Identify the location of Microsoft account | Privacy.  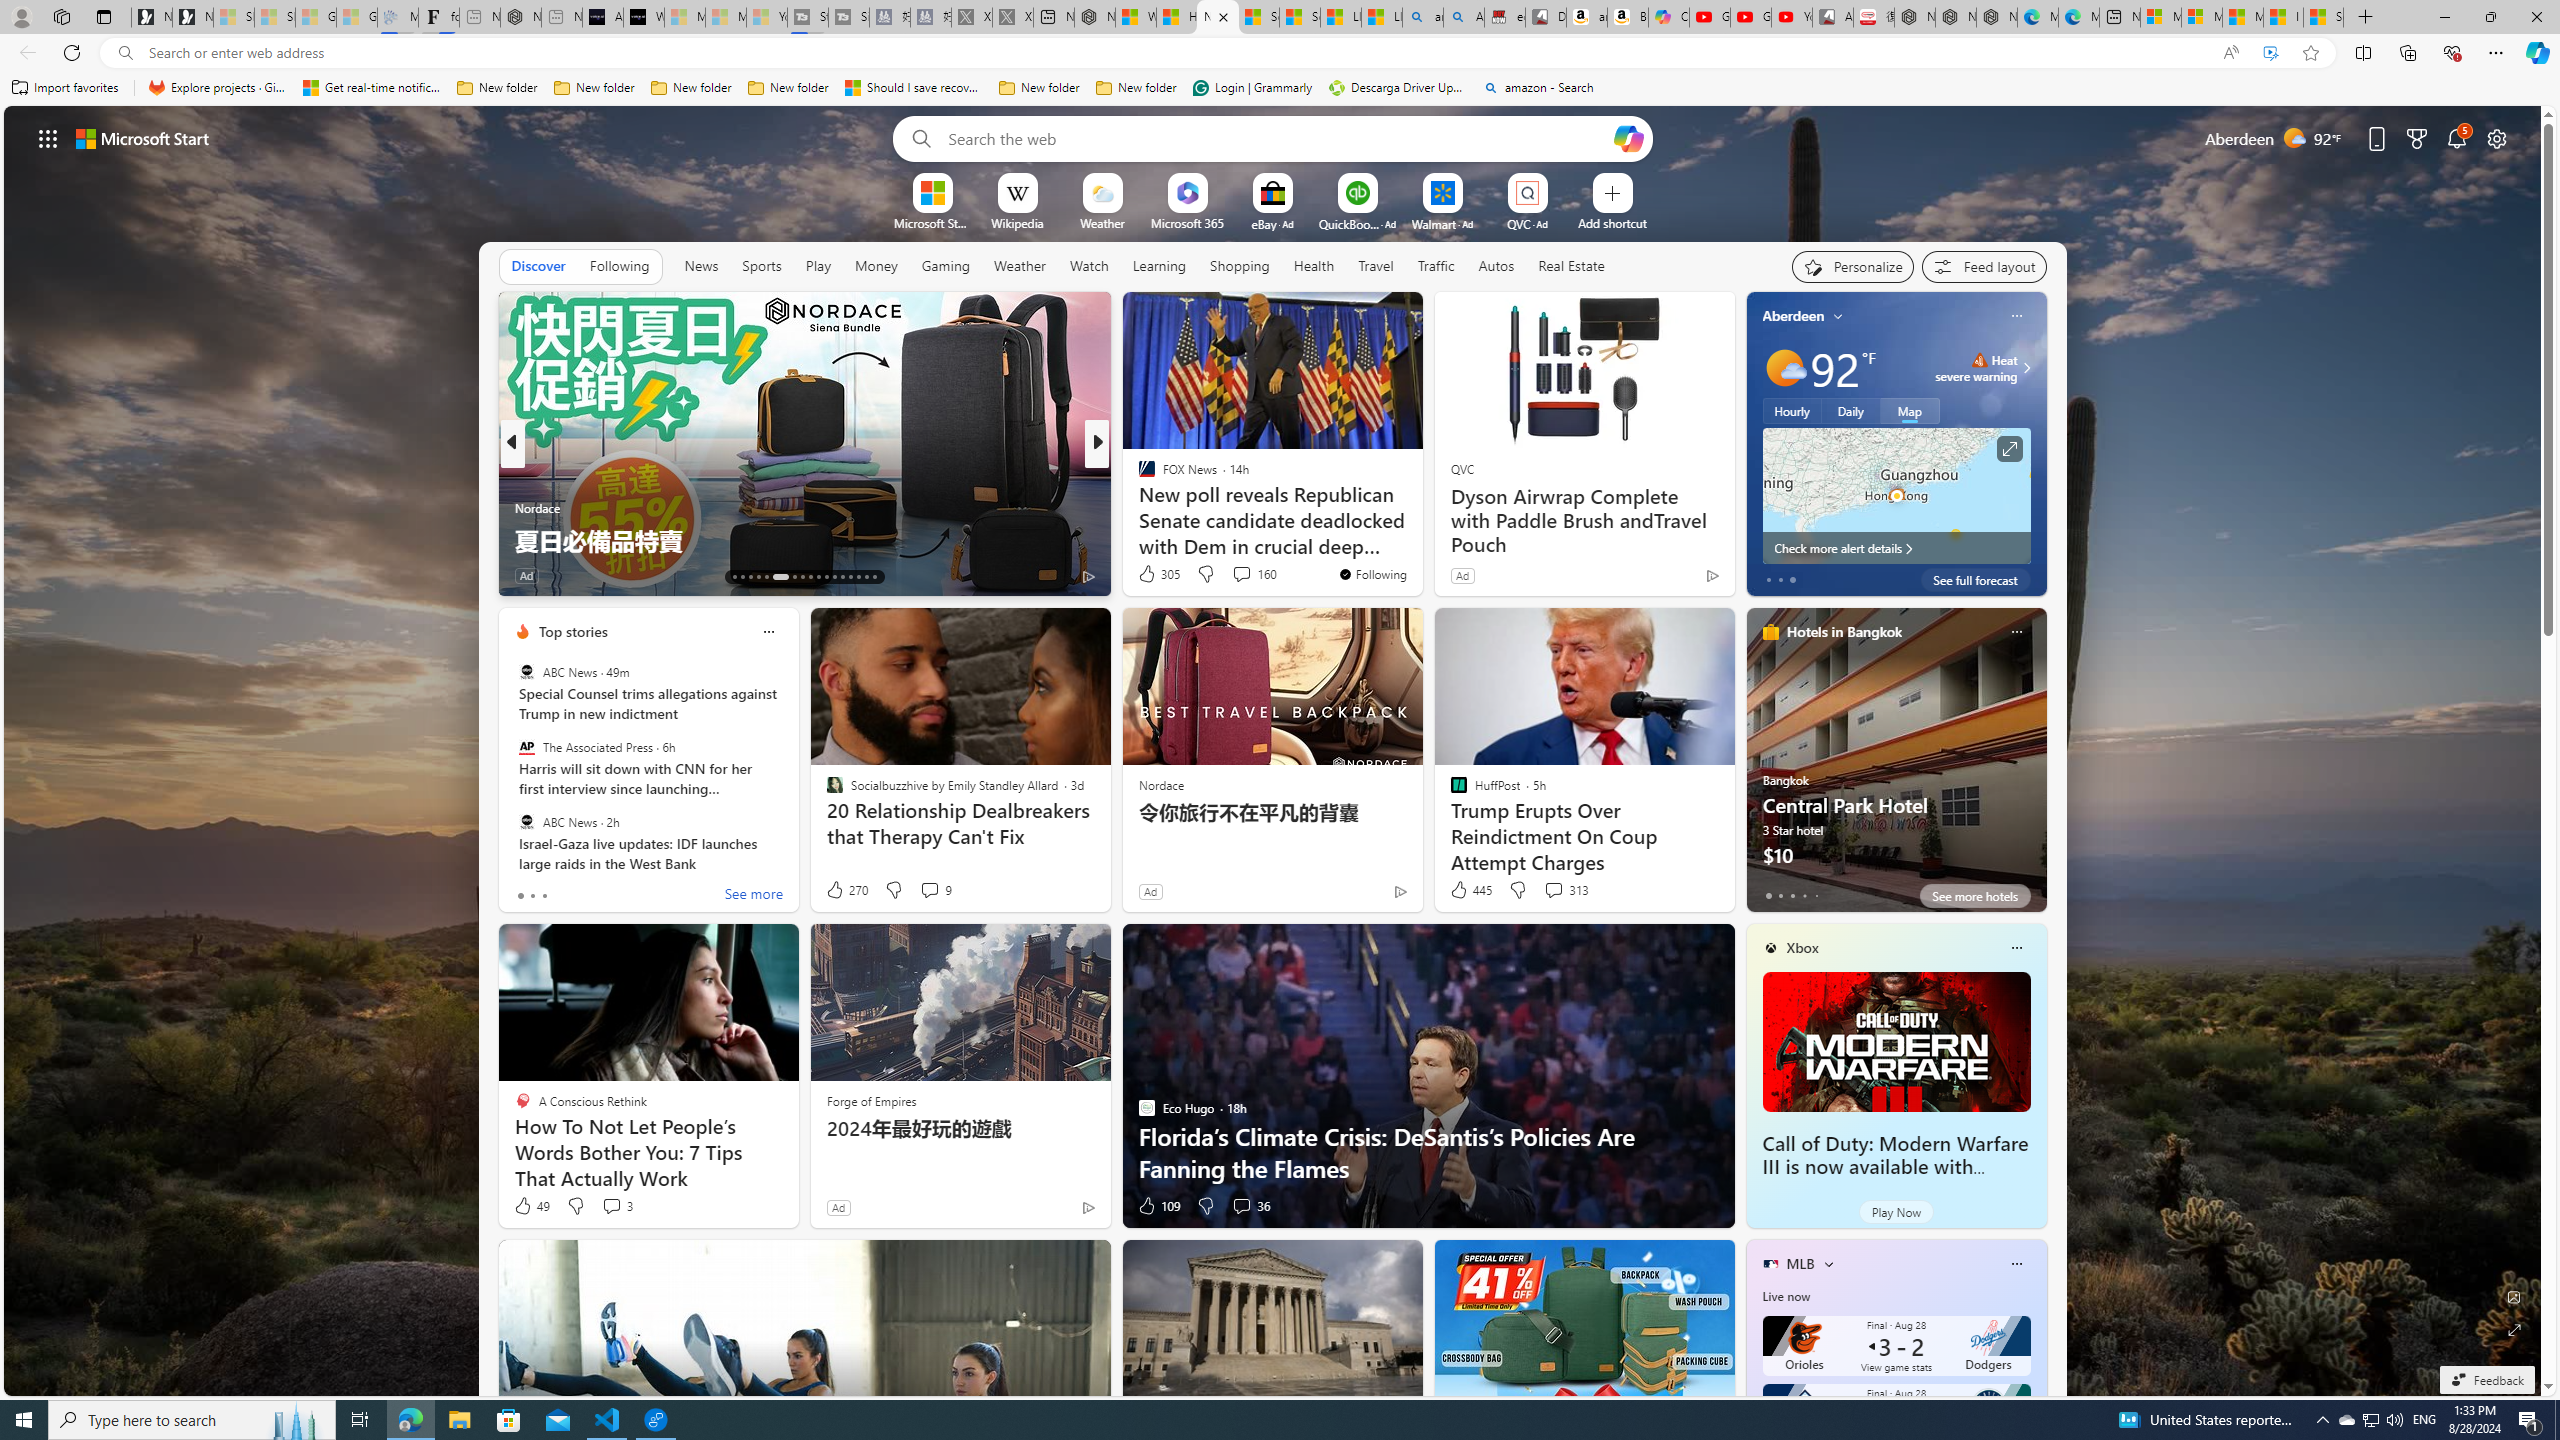
(2201, 17).